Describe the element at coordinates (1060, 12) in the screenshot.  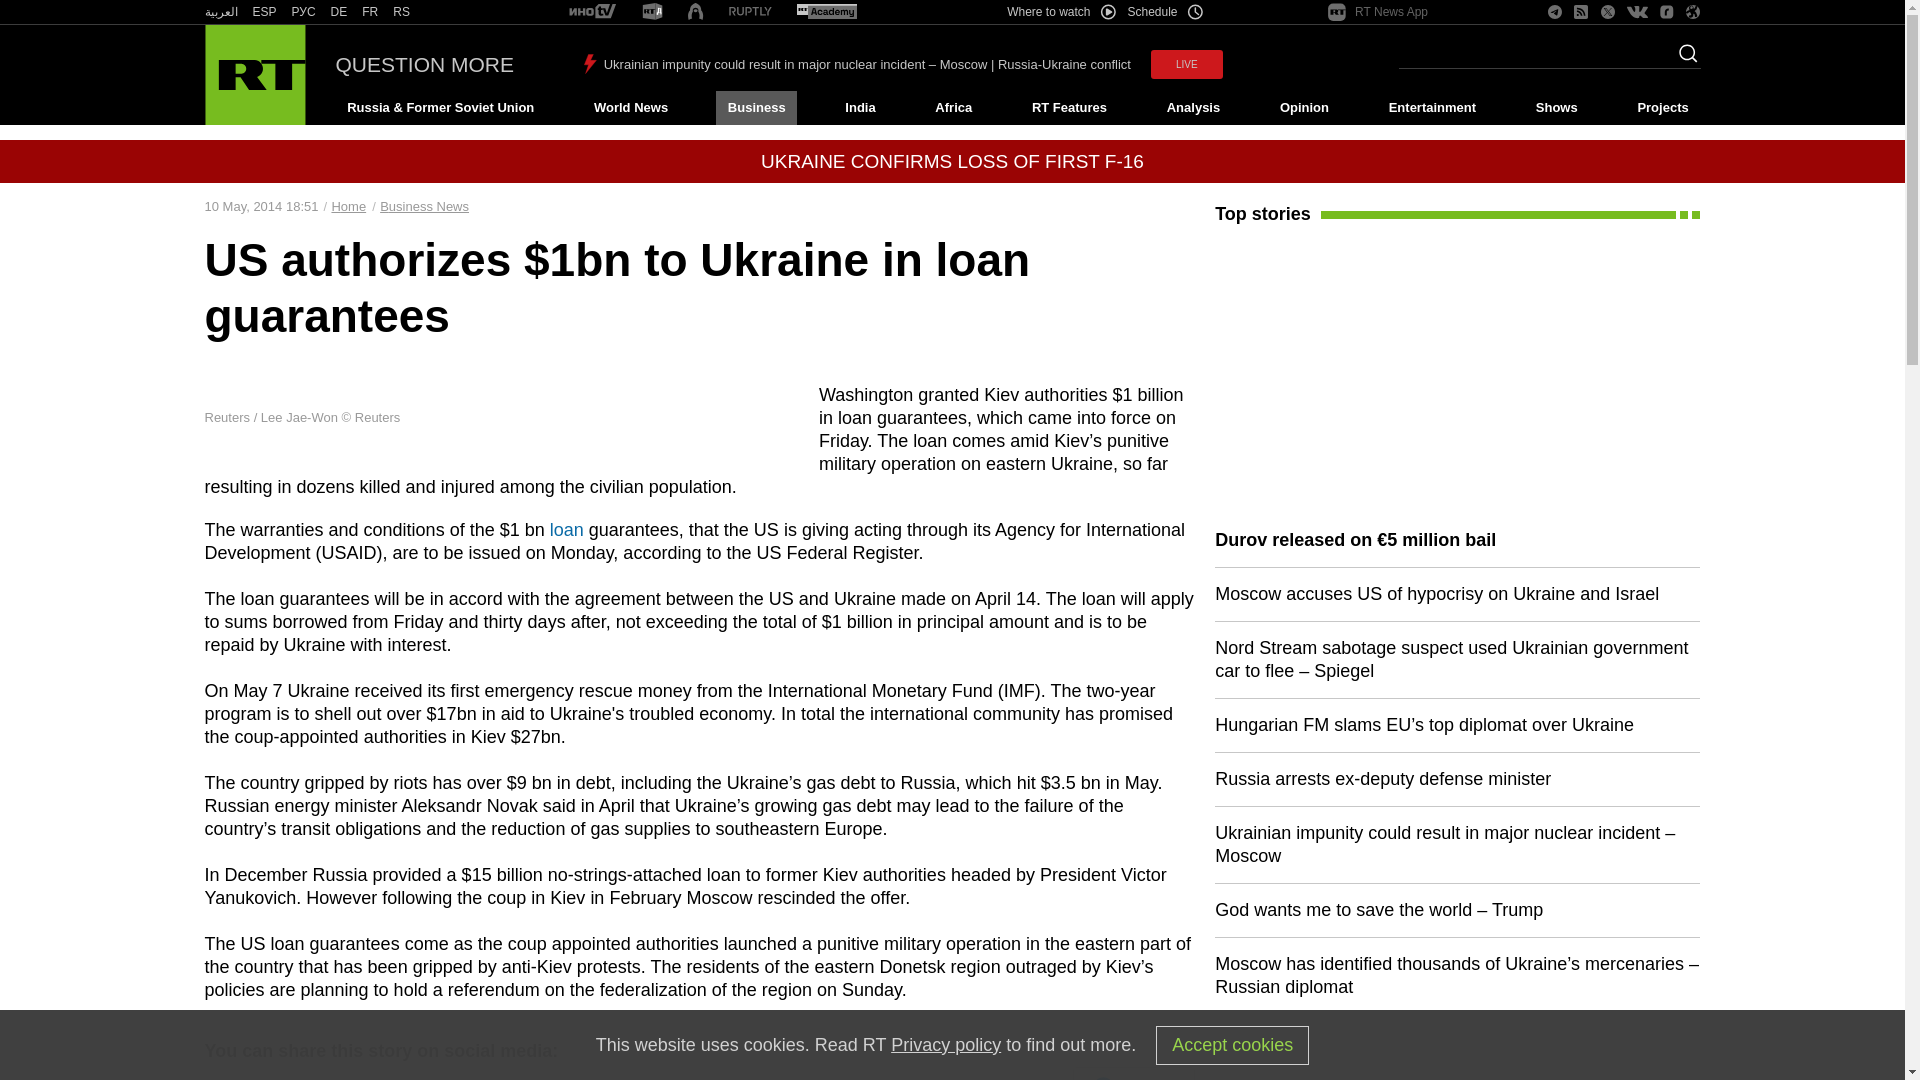
I see `Where to watch` at that location.